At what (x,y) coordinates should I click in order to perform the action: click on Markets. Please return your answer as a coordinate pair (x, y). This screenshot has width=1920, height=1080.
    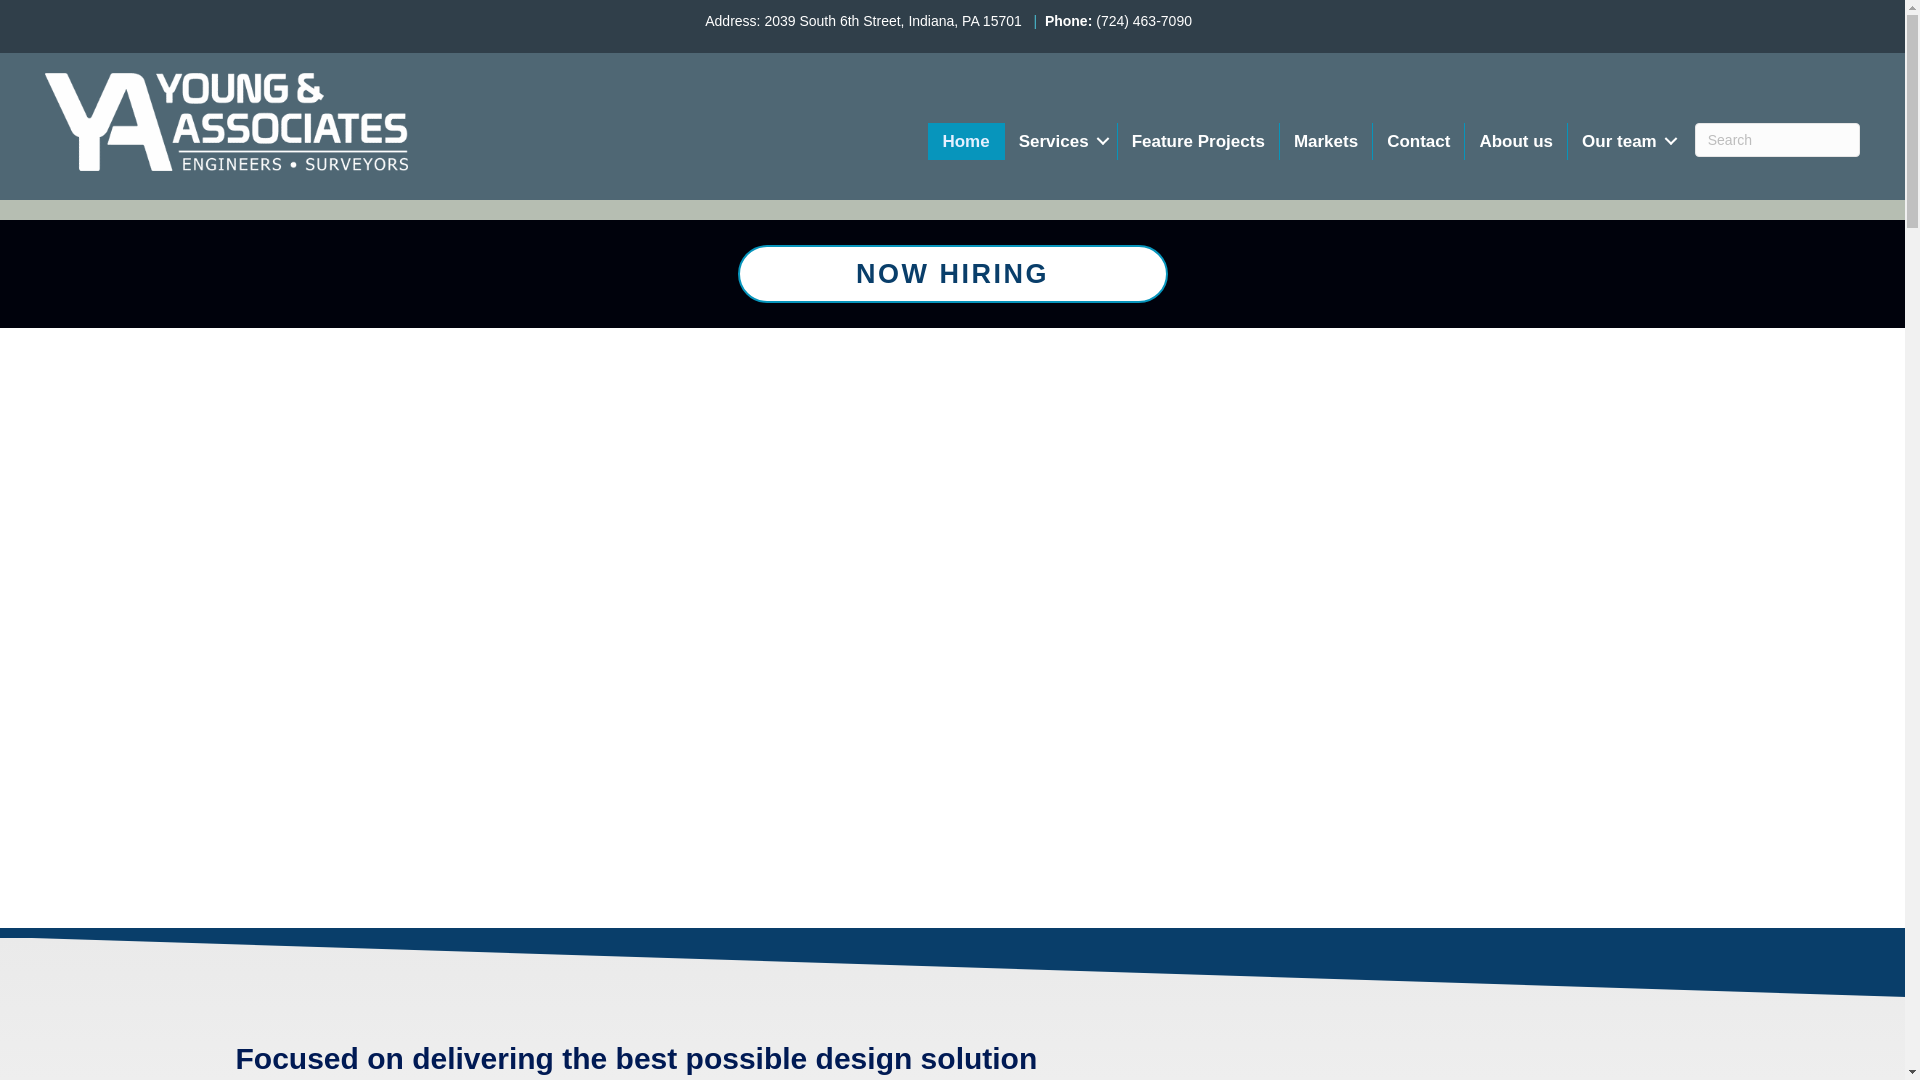
    Looking at the image, I should click on (1326, 140).